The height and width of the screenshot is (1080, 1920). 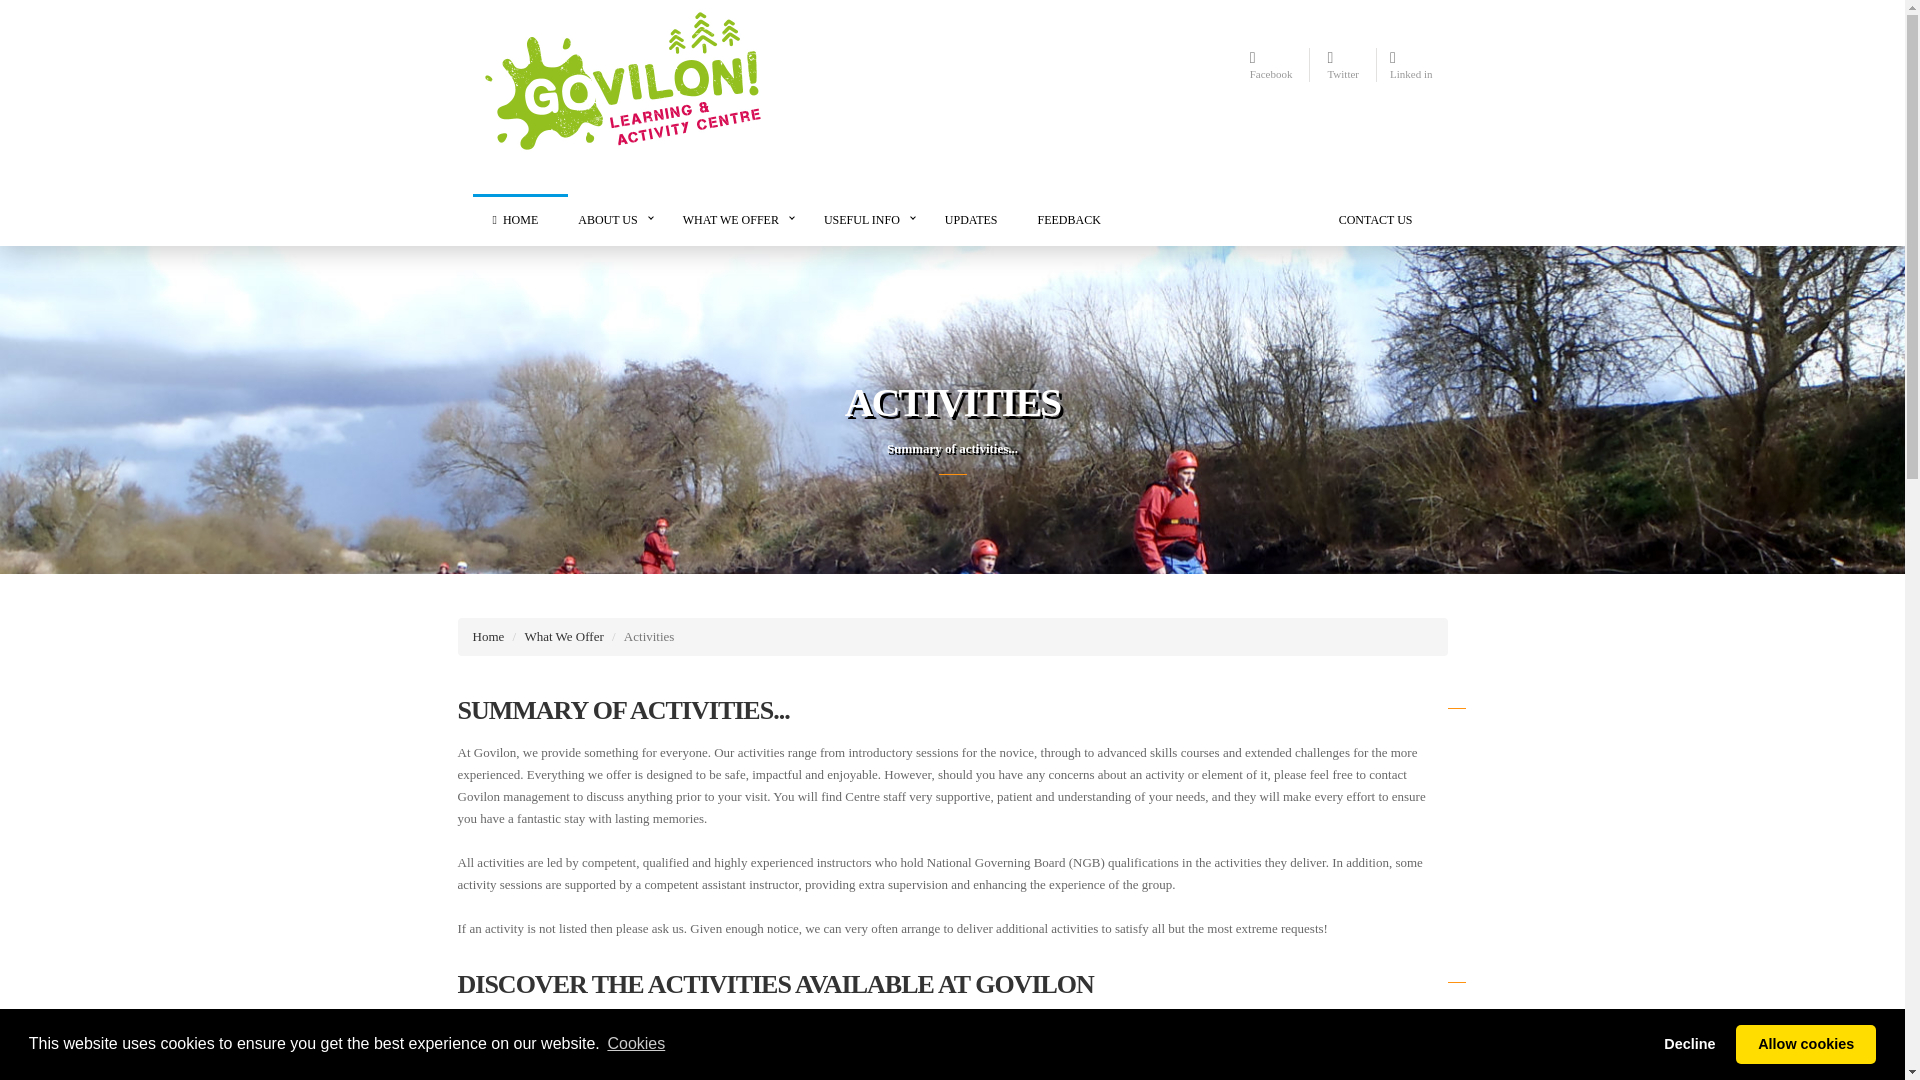 I want to click on Allow cookies, so click(x=1805, y=1043).